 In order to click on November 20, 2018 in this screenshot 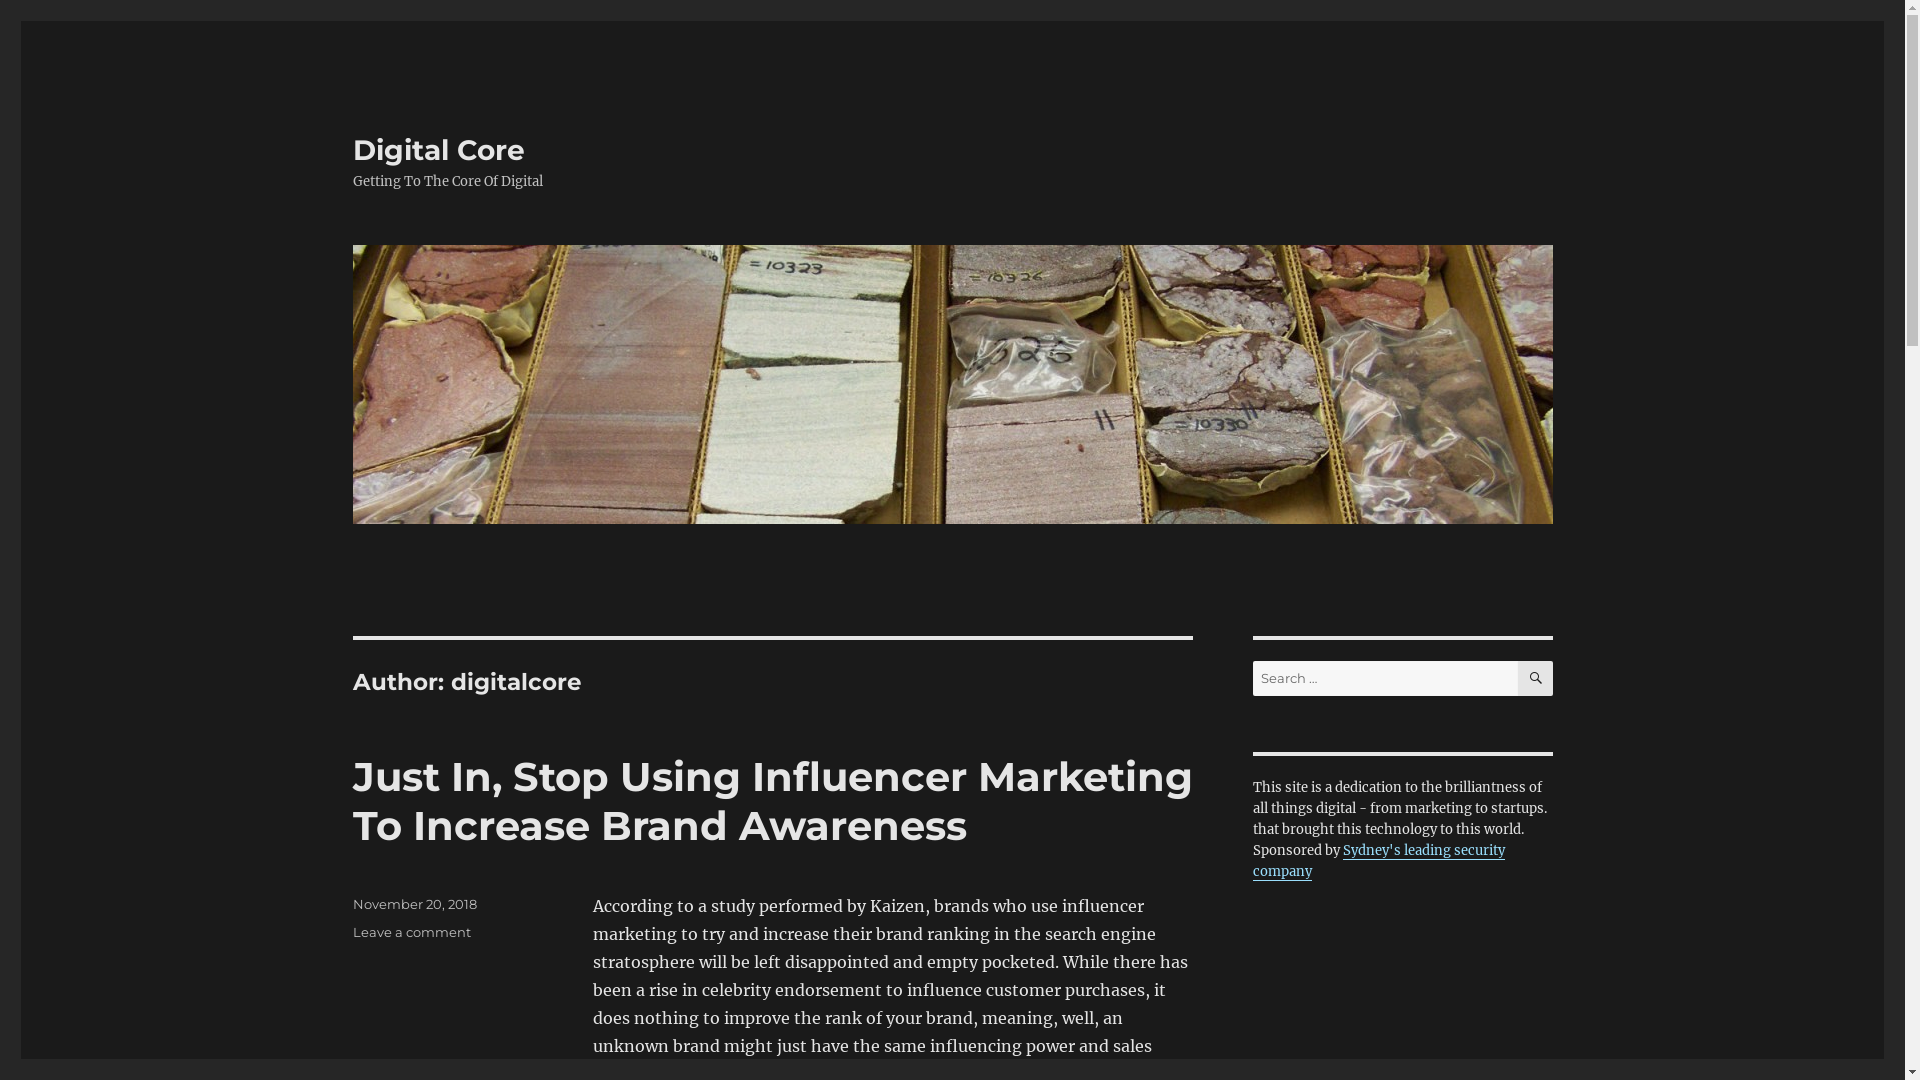, I will do `click(414, 904)`.